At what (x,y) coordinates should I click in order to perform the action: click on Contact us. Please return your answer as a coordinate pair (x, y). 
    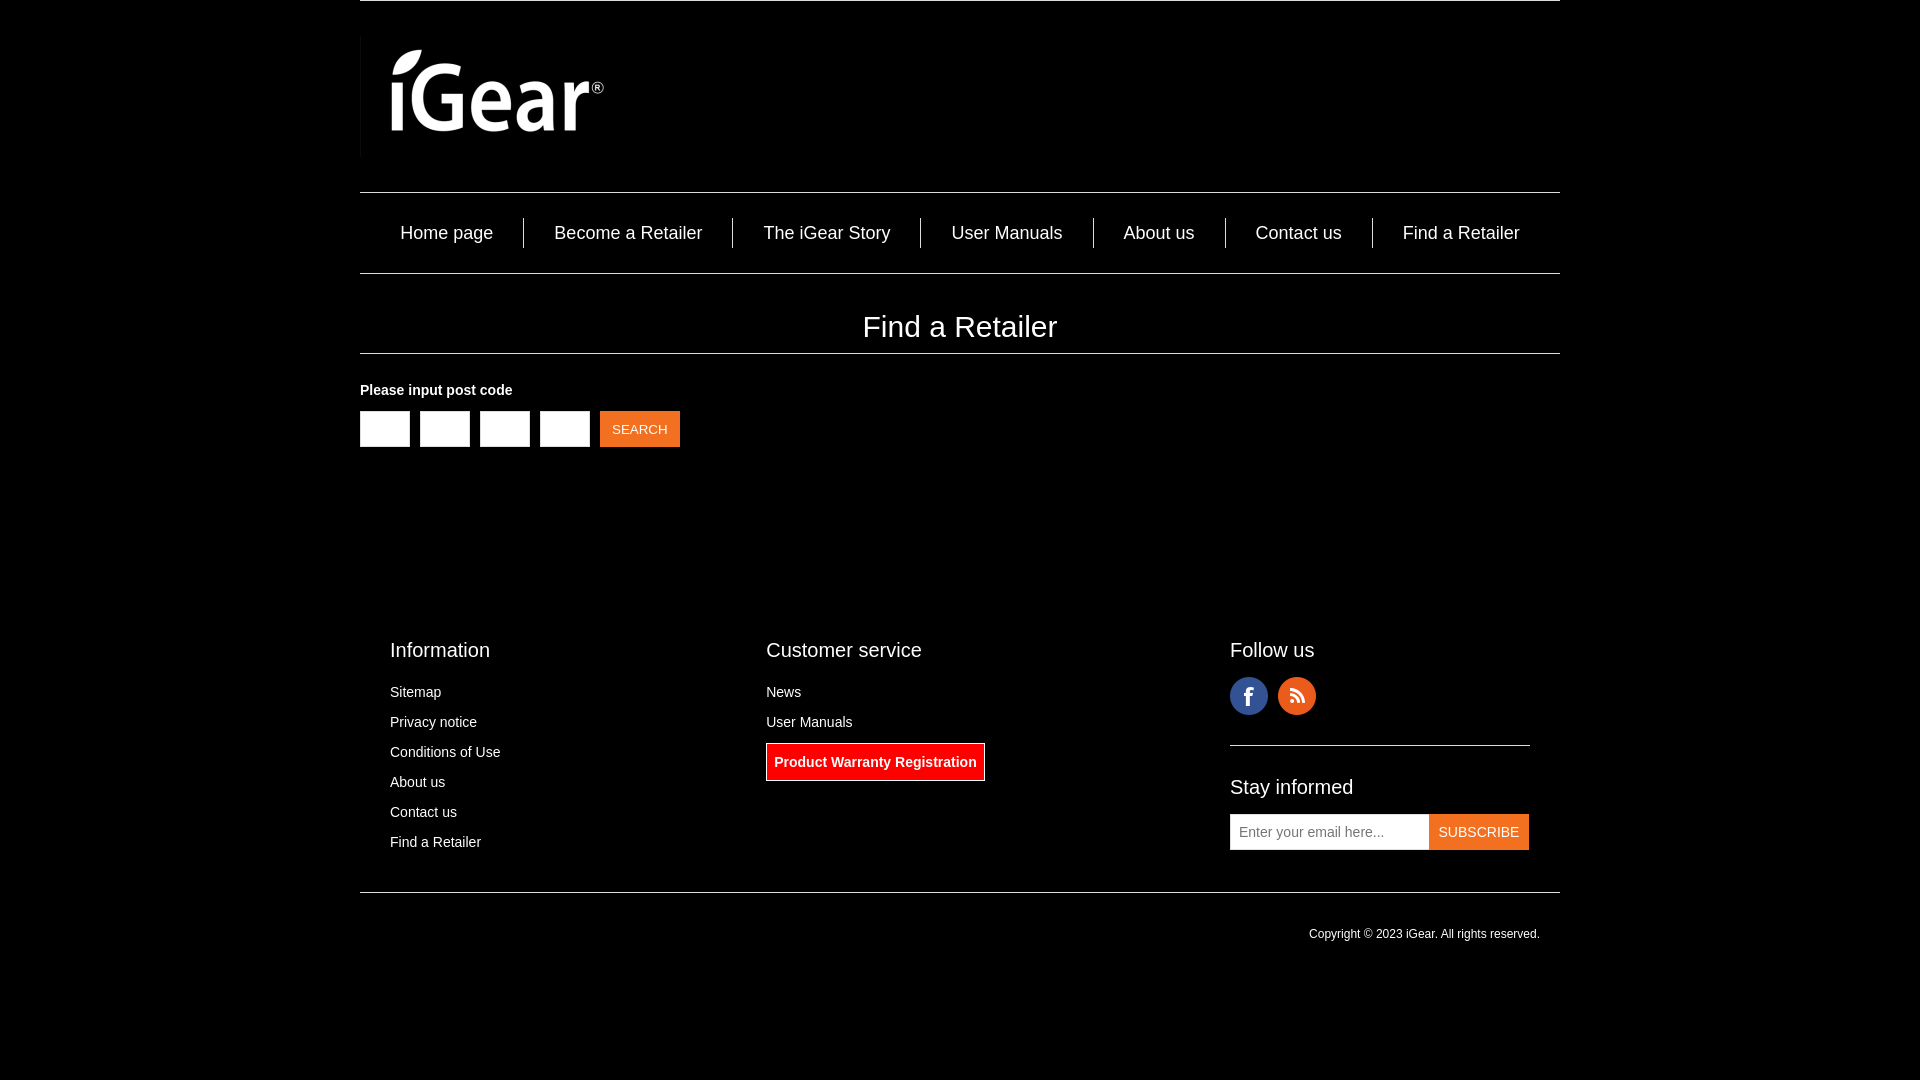
    Looking at the image, I should click on (424, 812).